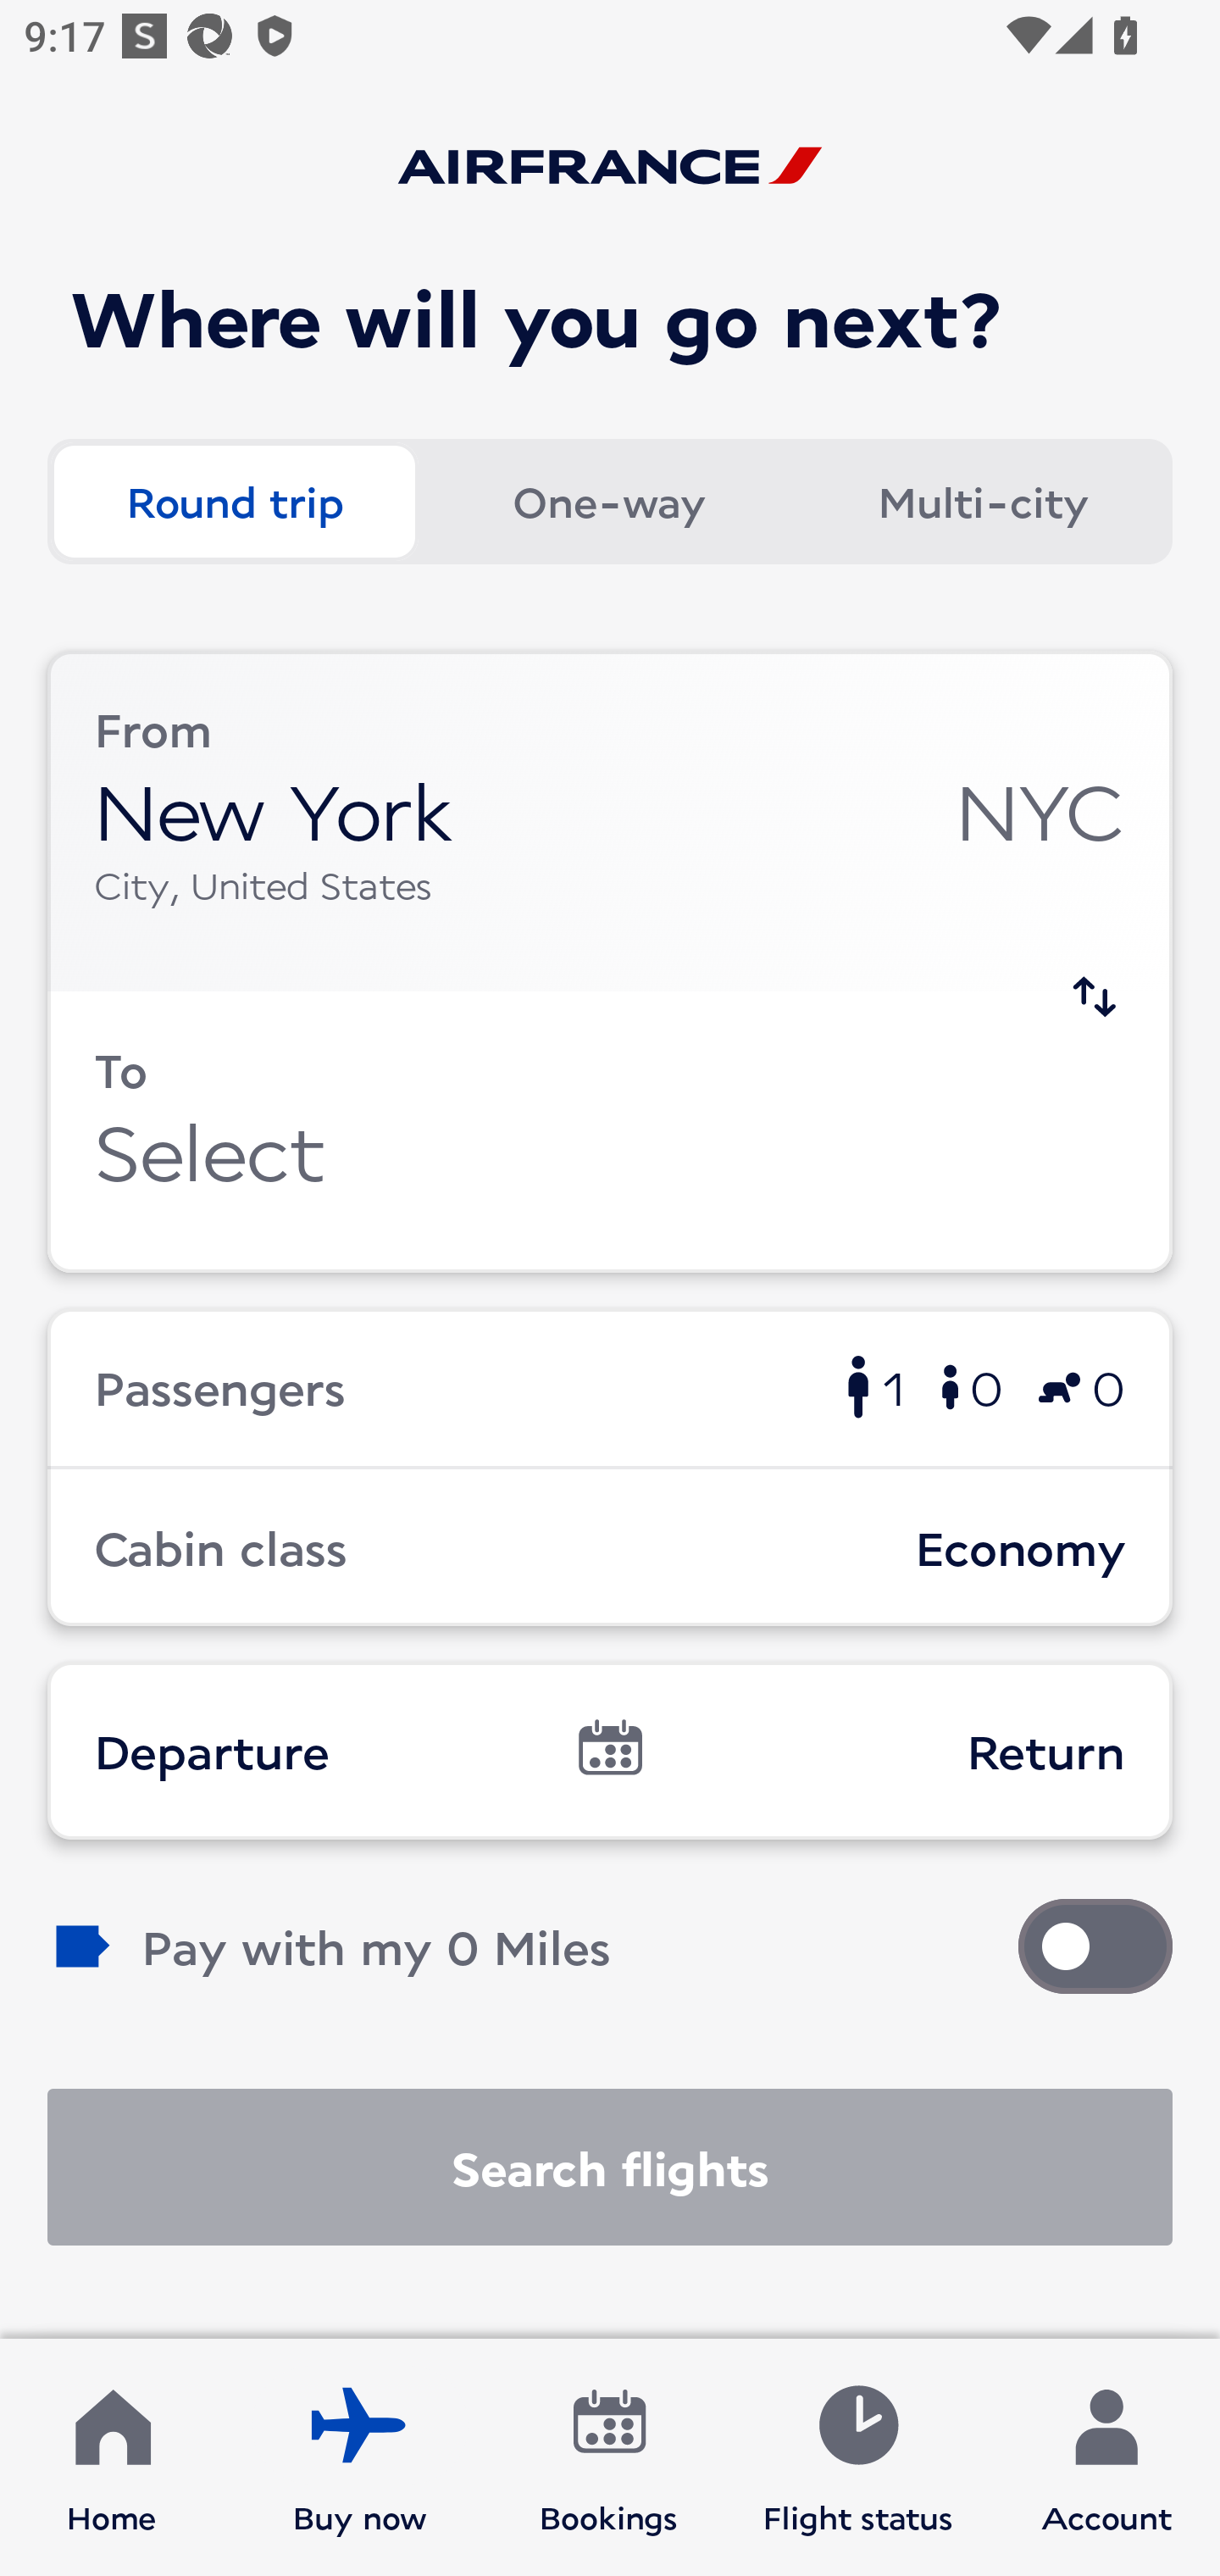 The height and width of the screenshot is (2576, 1220). Describe the element at coordinates (610, 1386) in the screenshot. I see `Passengers 1 0 0` at that location.